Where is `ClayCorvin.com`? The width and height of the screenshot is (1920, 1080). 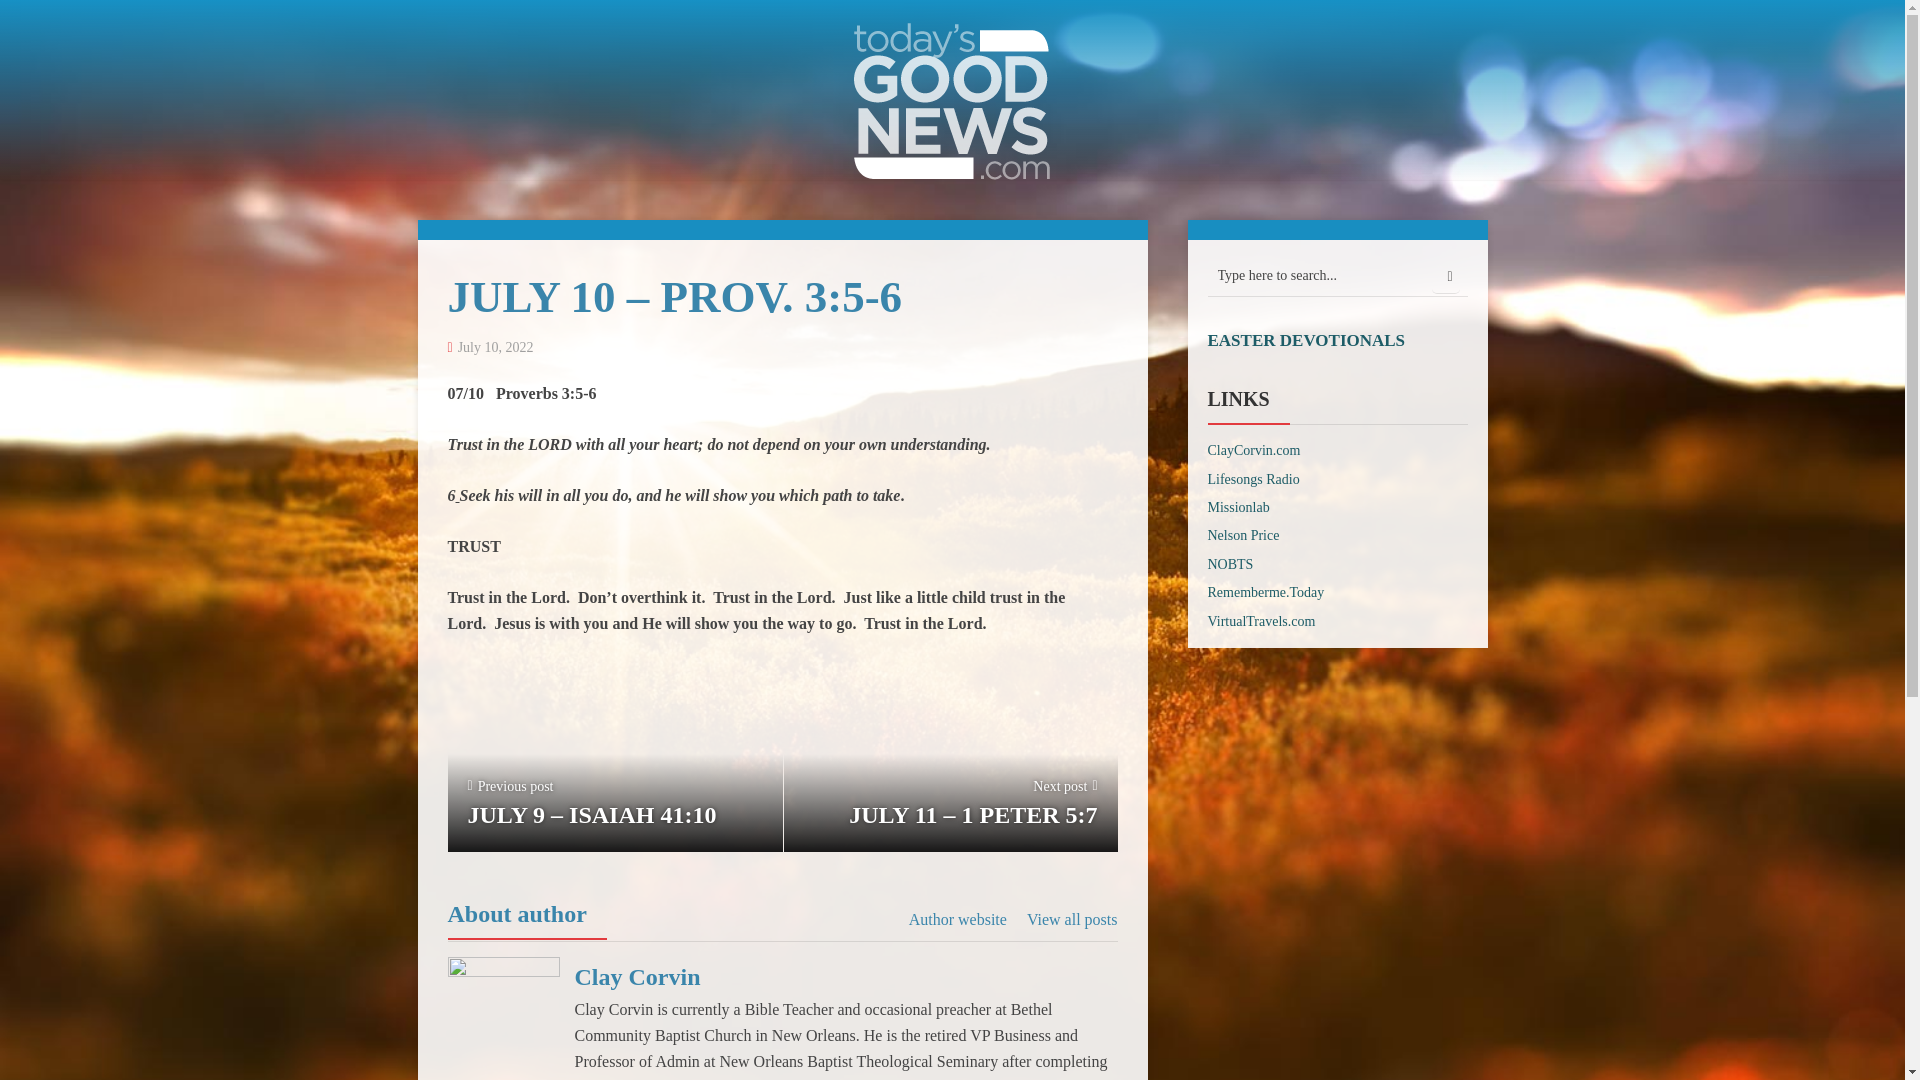 ClayCorvin.com is located at coordinates (1254, 450).